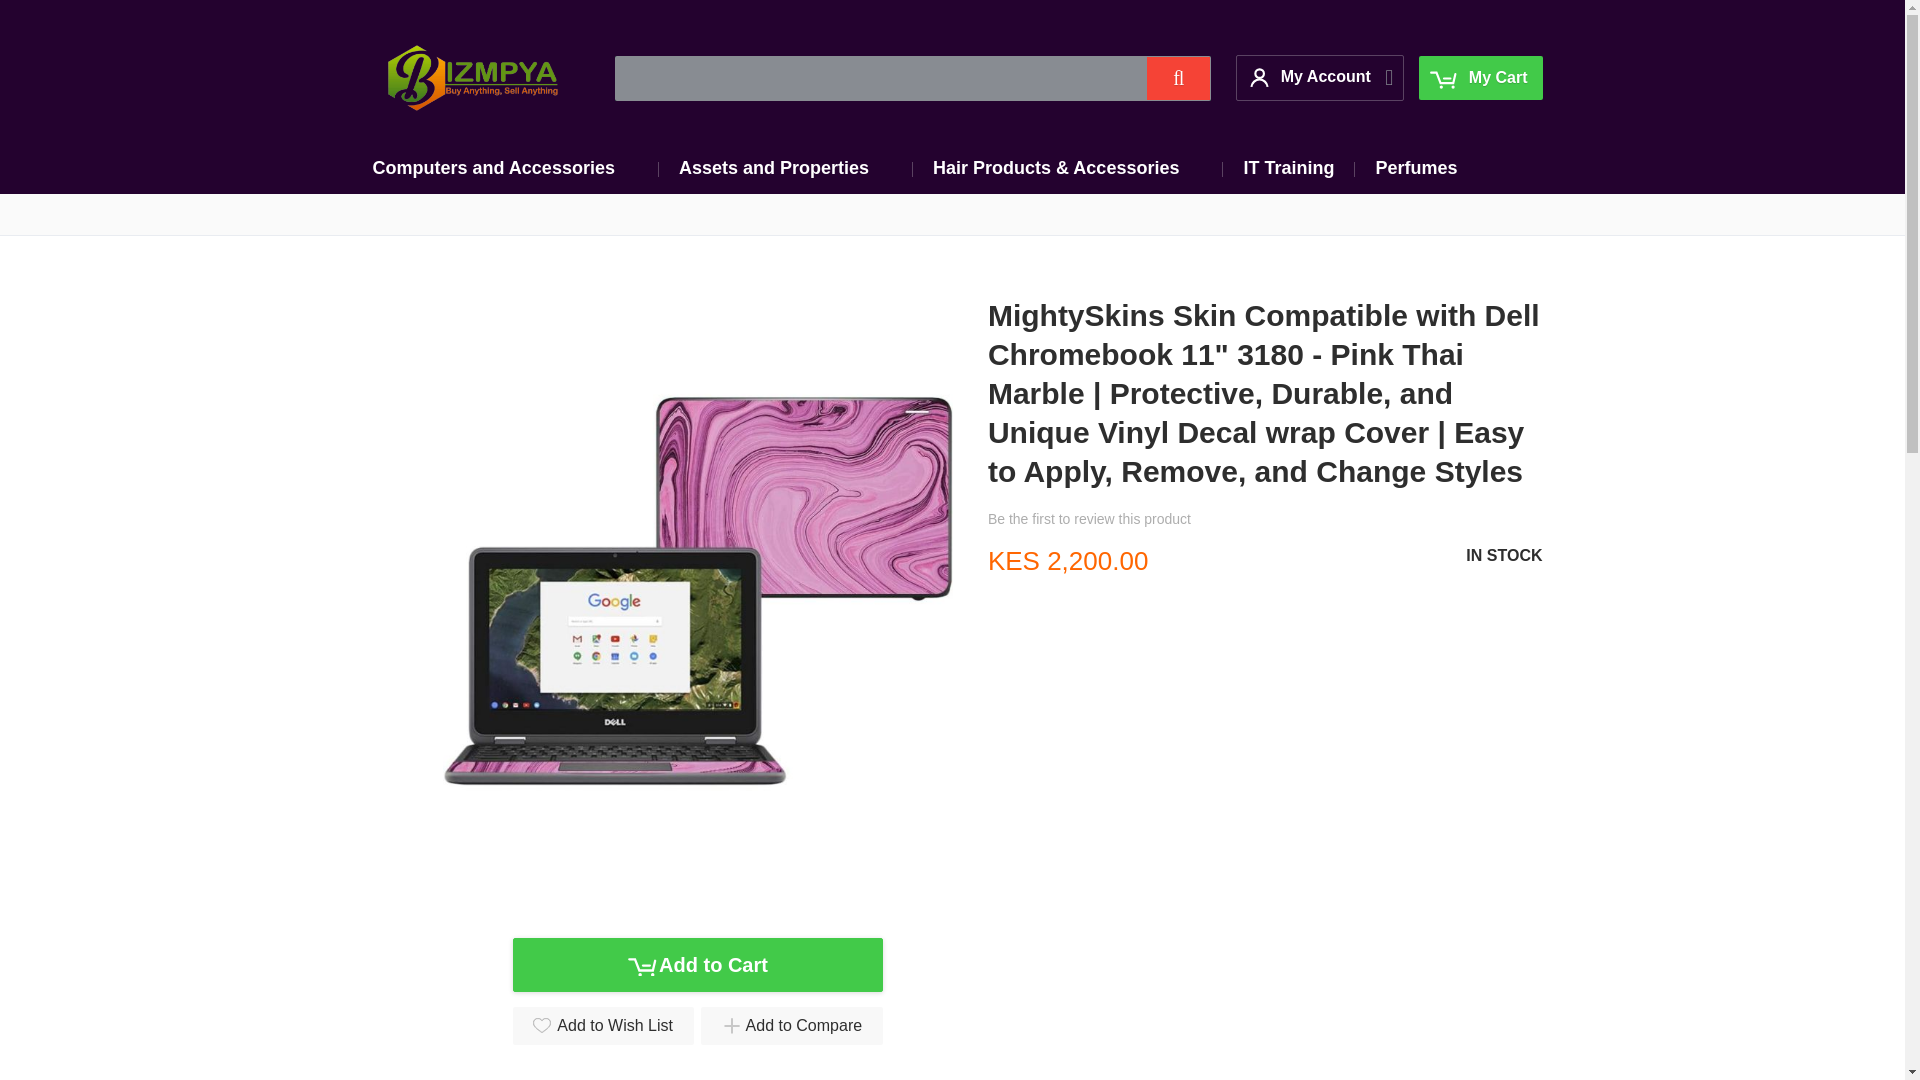  I want to click on My Account, so click(1312, 76).